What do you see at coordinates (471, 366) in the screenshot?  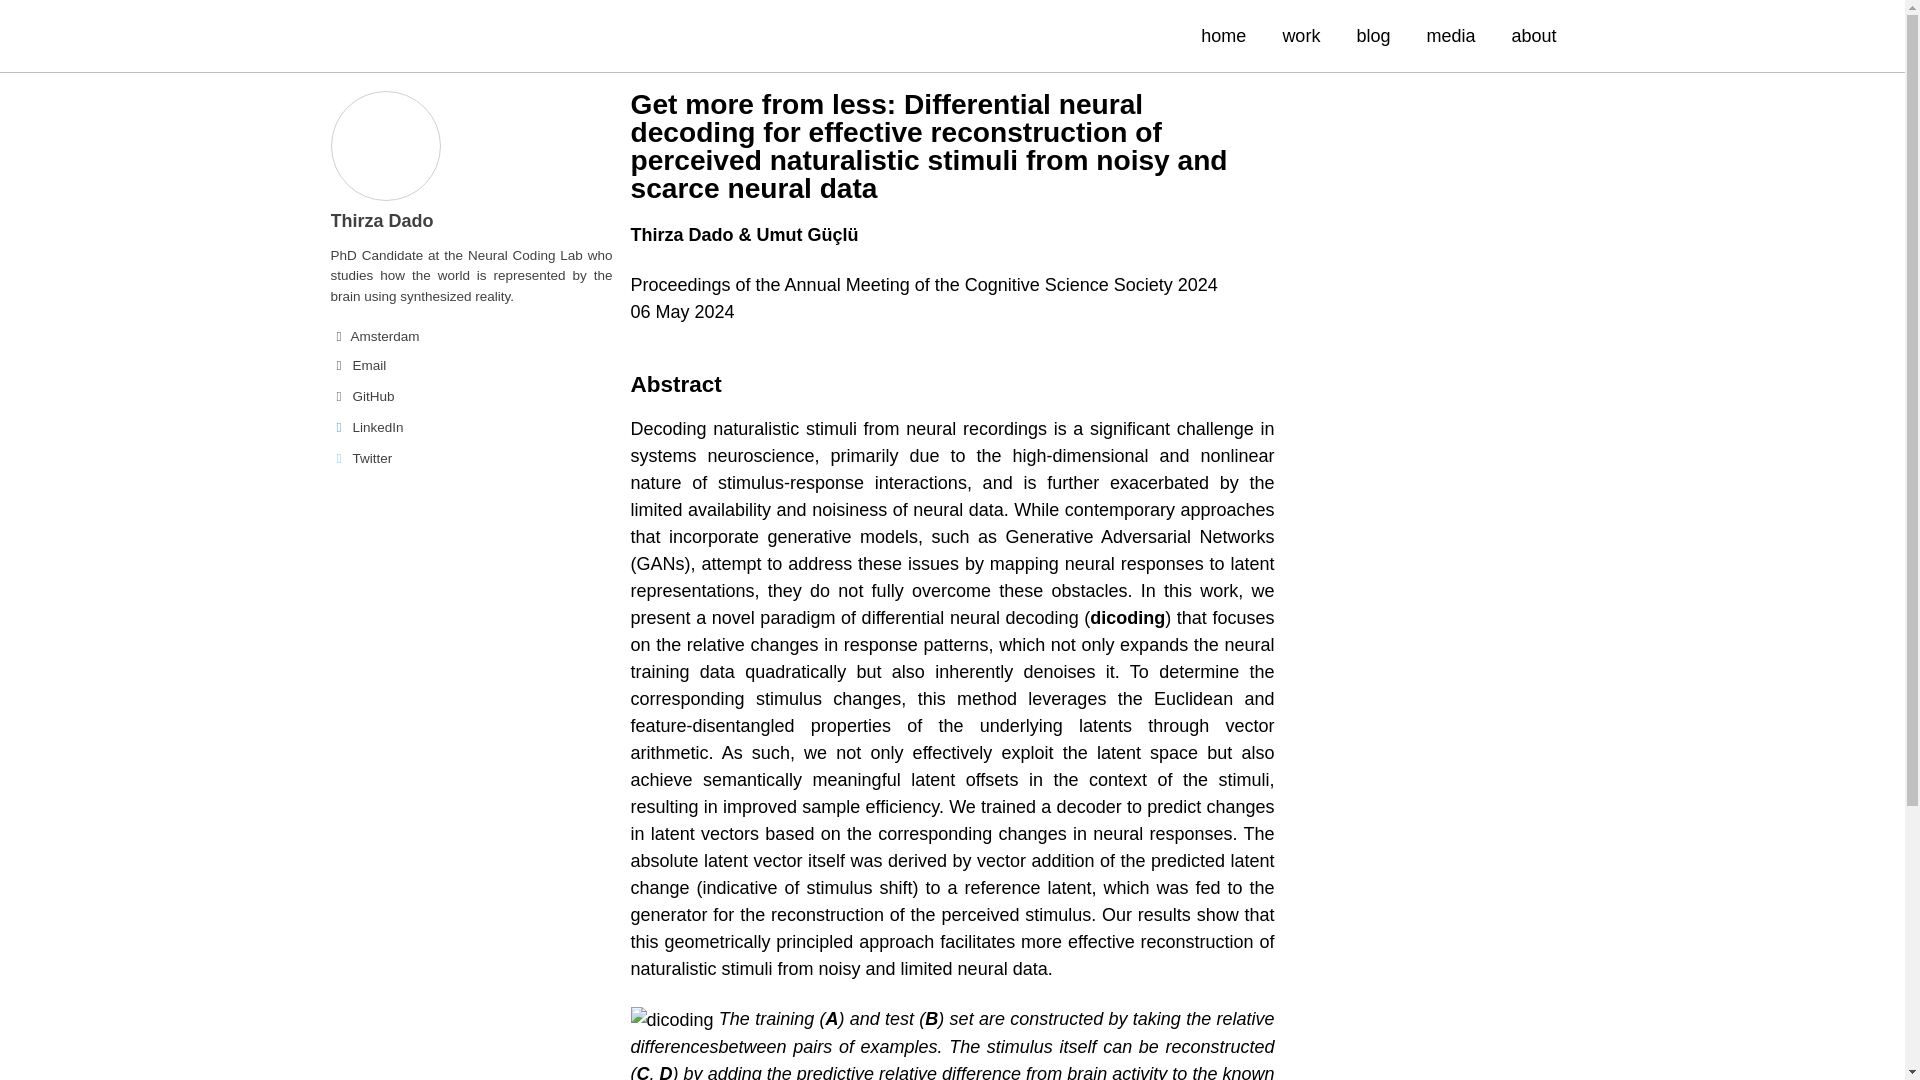 I see `Email` at bounding box center [471, 366].